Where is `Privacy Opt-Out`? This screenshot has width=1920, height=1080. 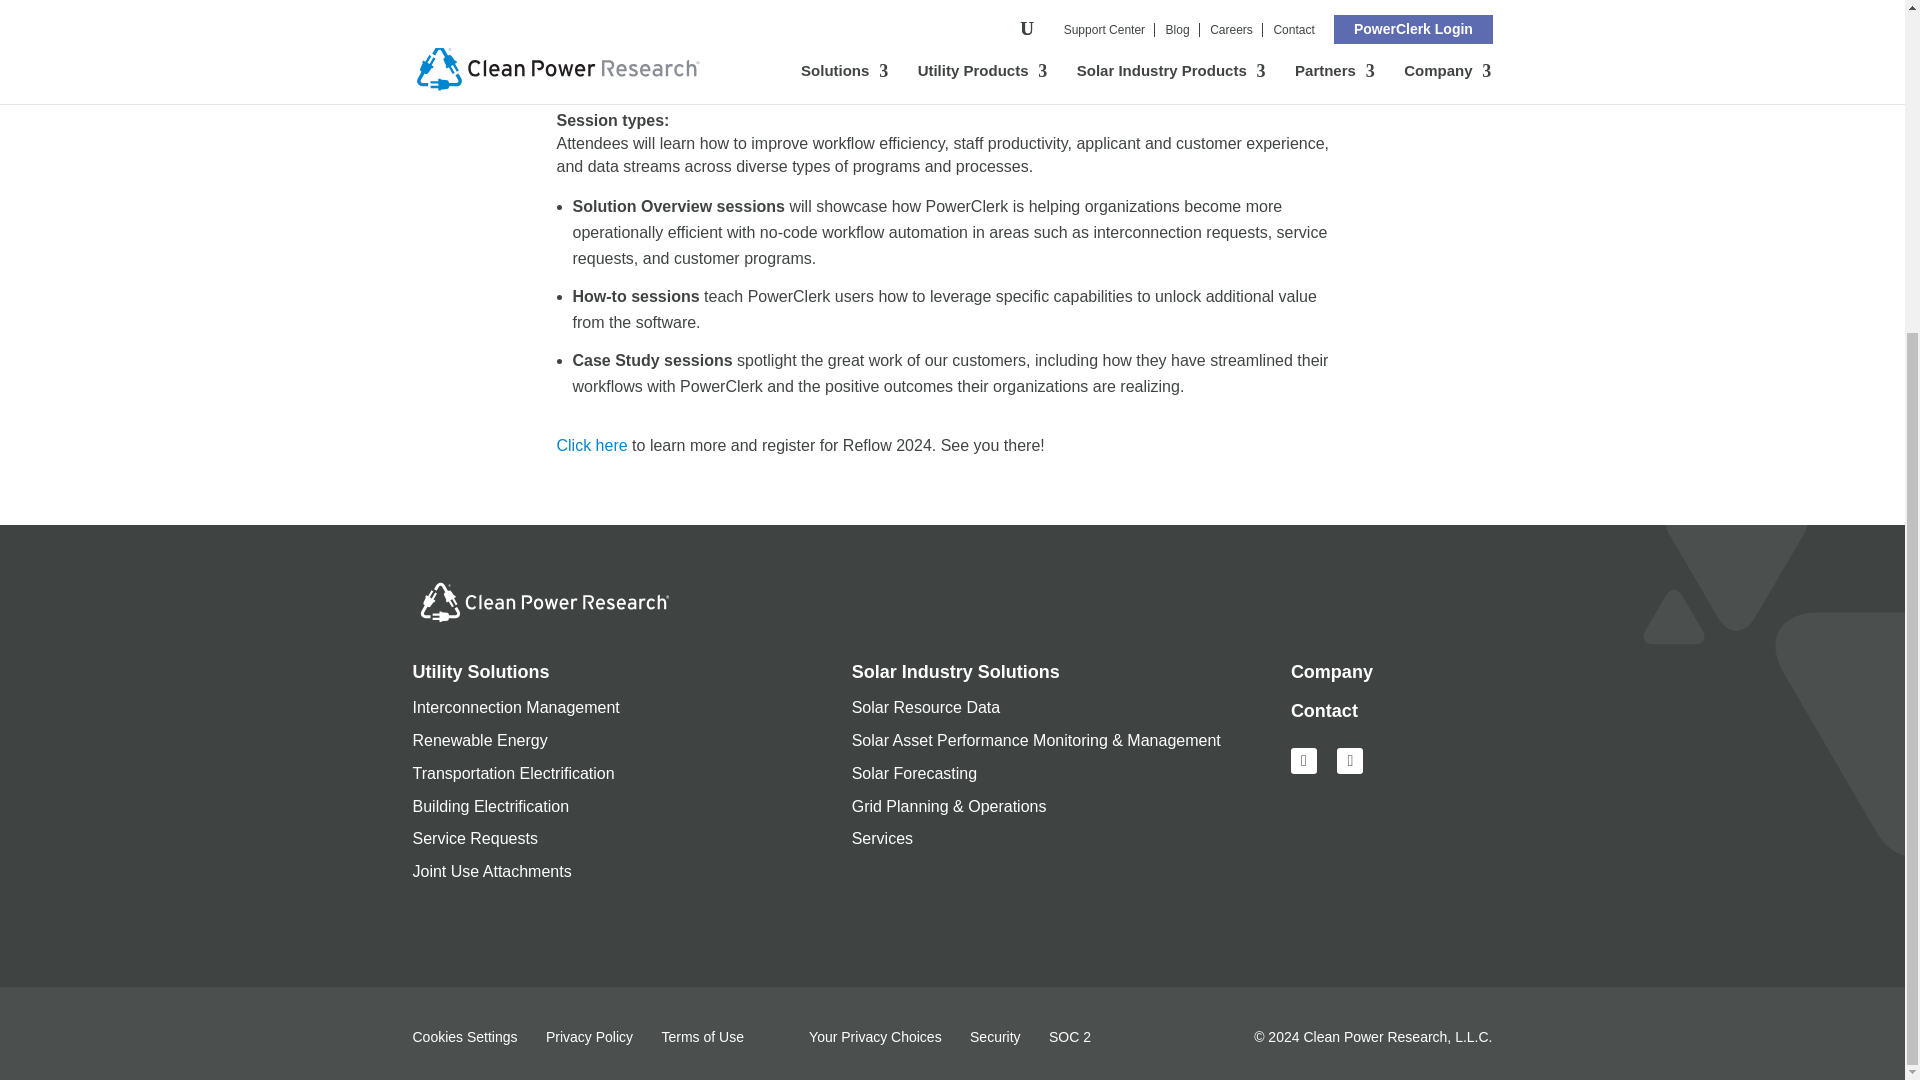
Privacy Opt-Out is located at coordinates (856, 1037).